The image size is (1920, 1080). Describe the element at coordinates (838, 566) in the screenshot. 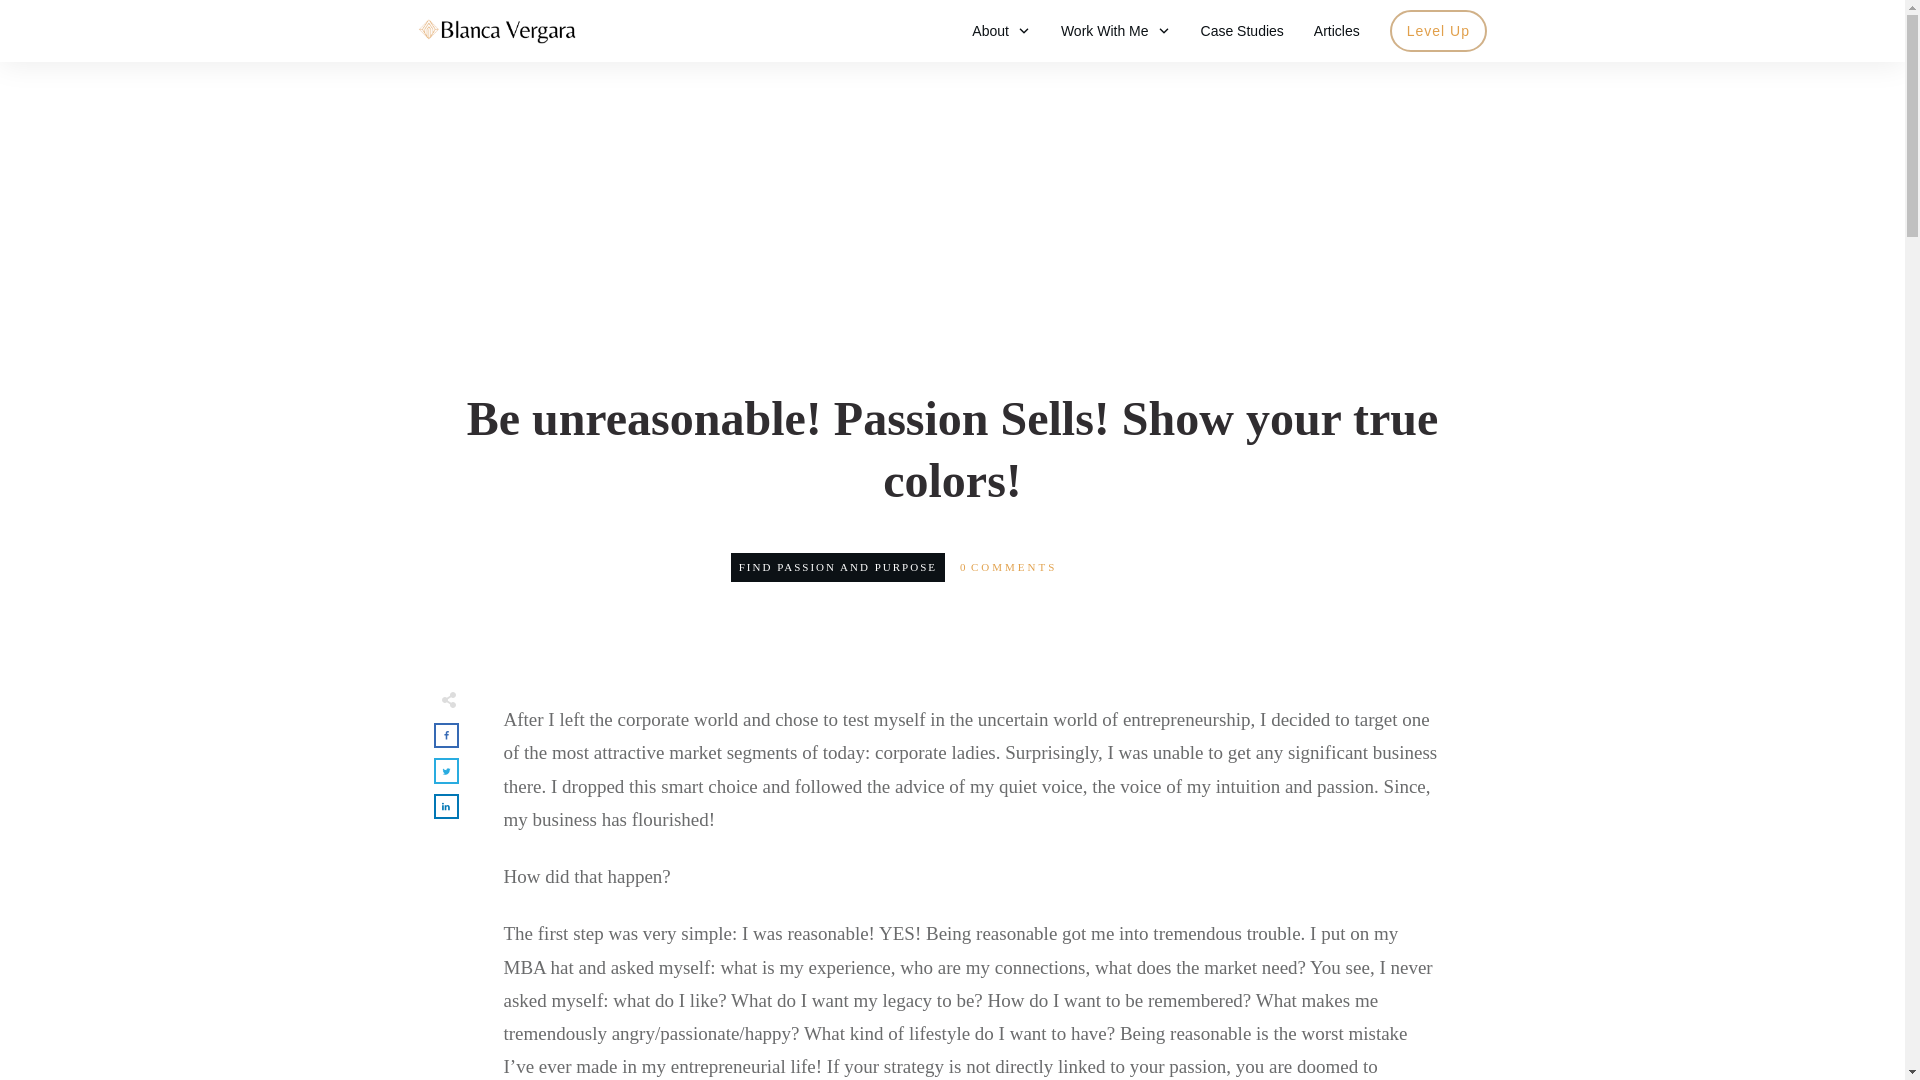

I see `Find Passion and Purpose` at that location.